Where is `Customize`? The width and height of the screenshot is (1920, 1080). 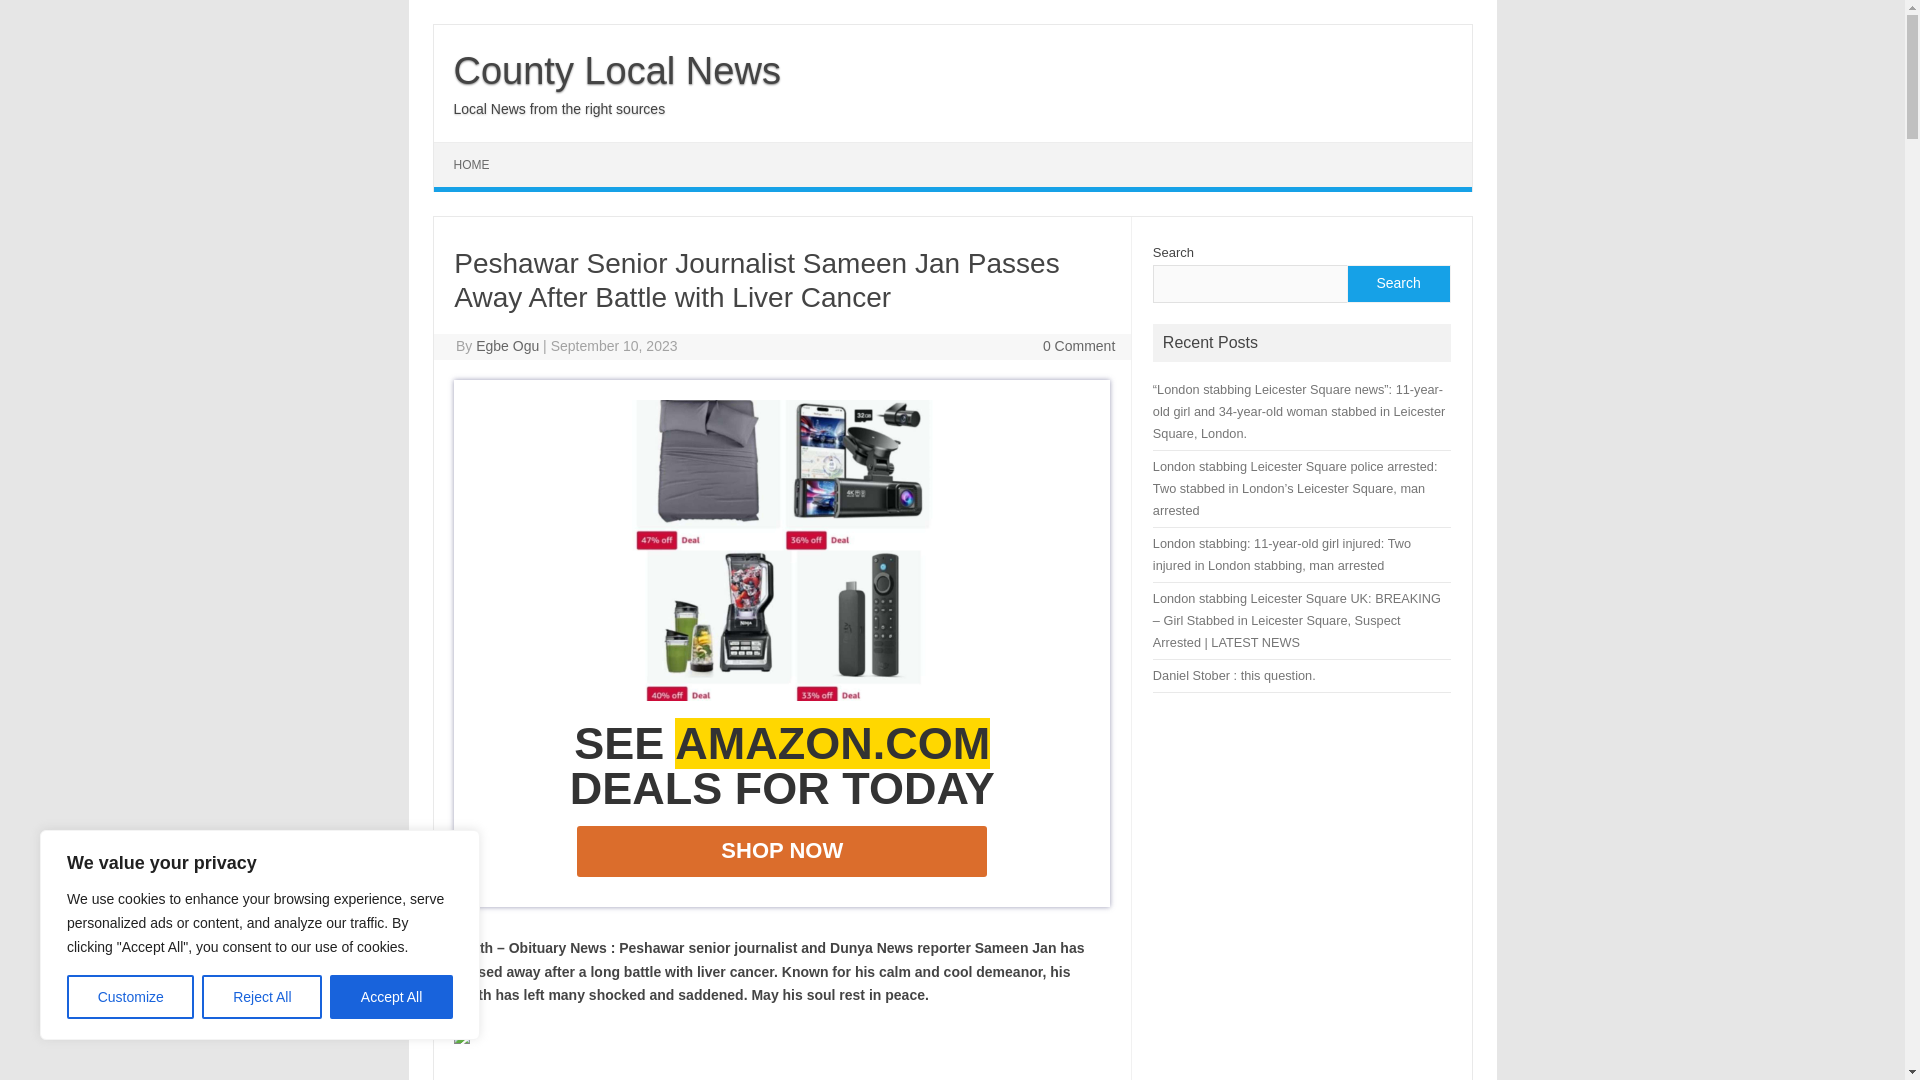
Customize is located at coordinates (130, 997).